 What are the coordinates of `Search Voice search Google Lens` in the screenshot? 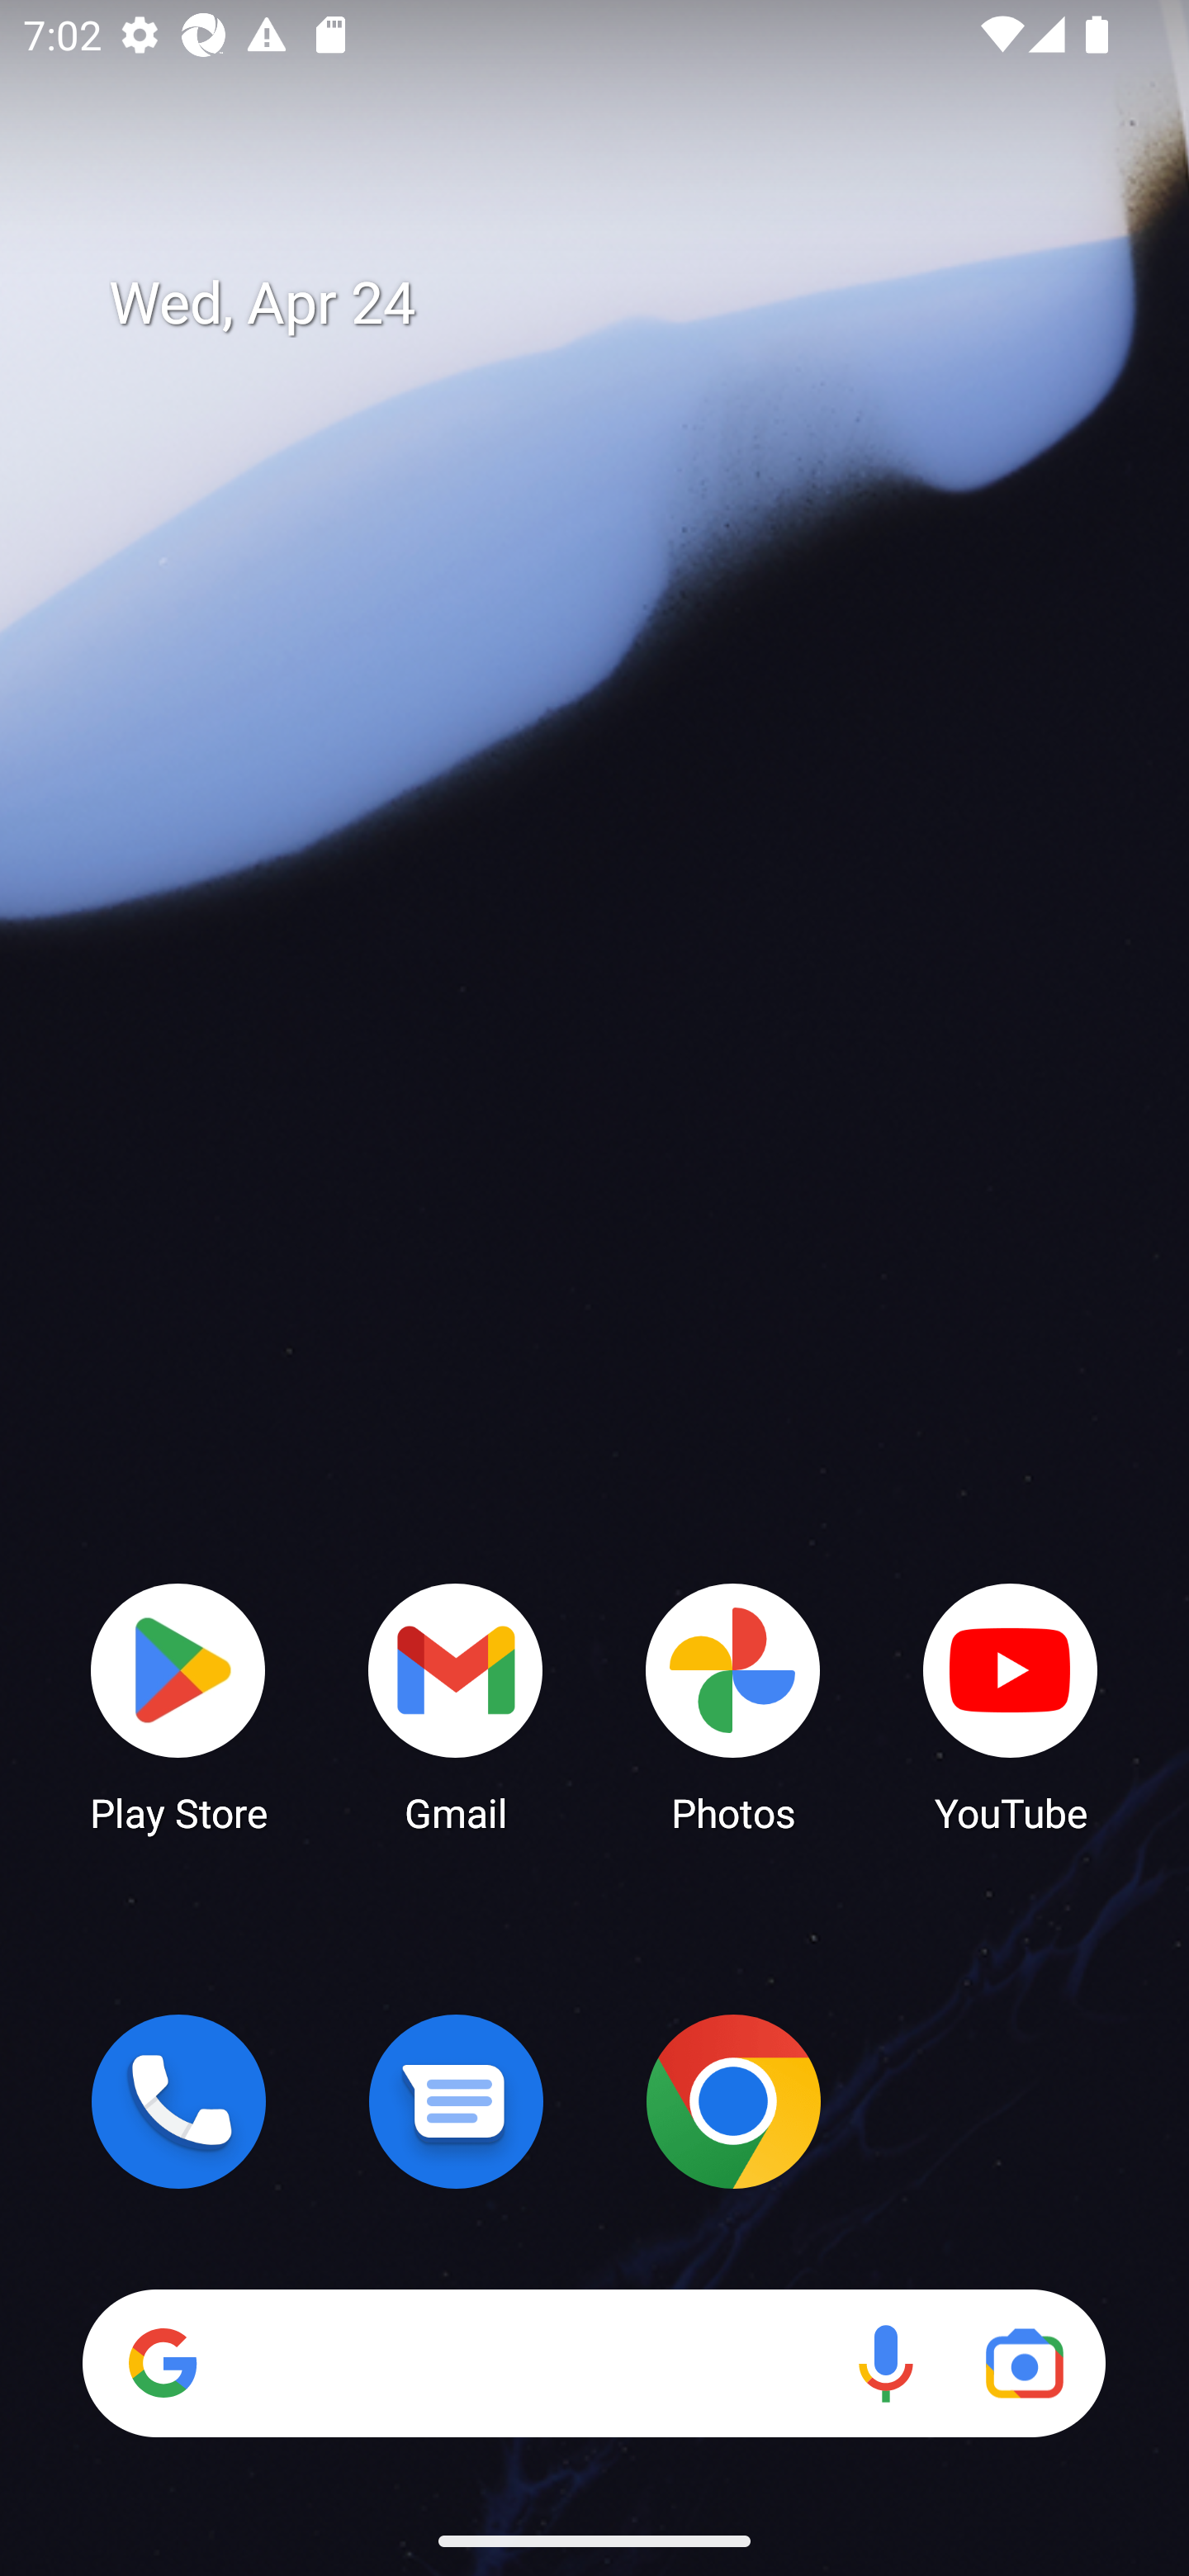 It's located at (594, 2363).